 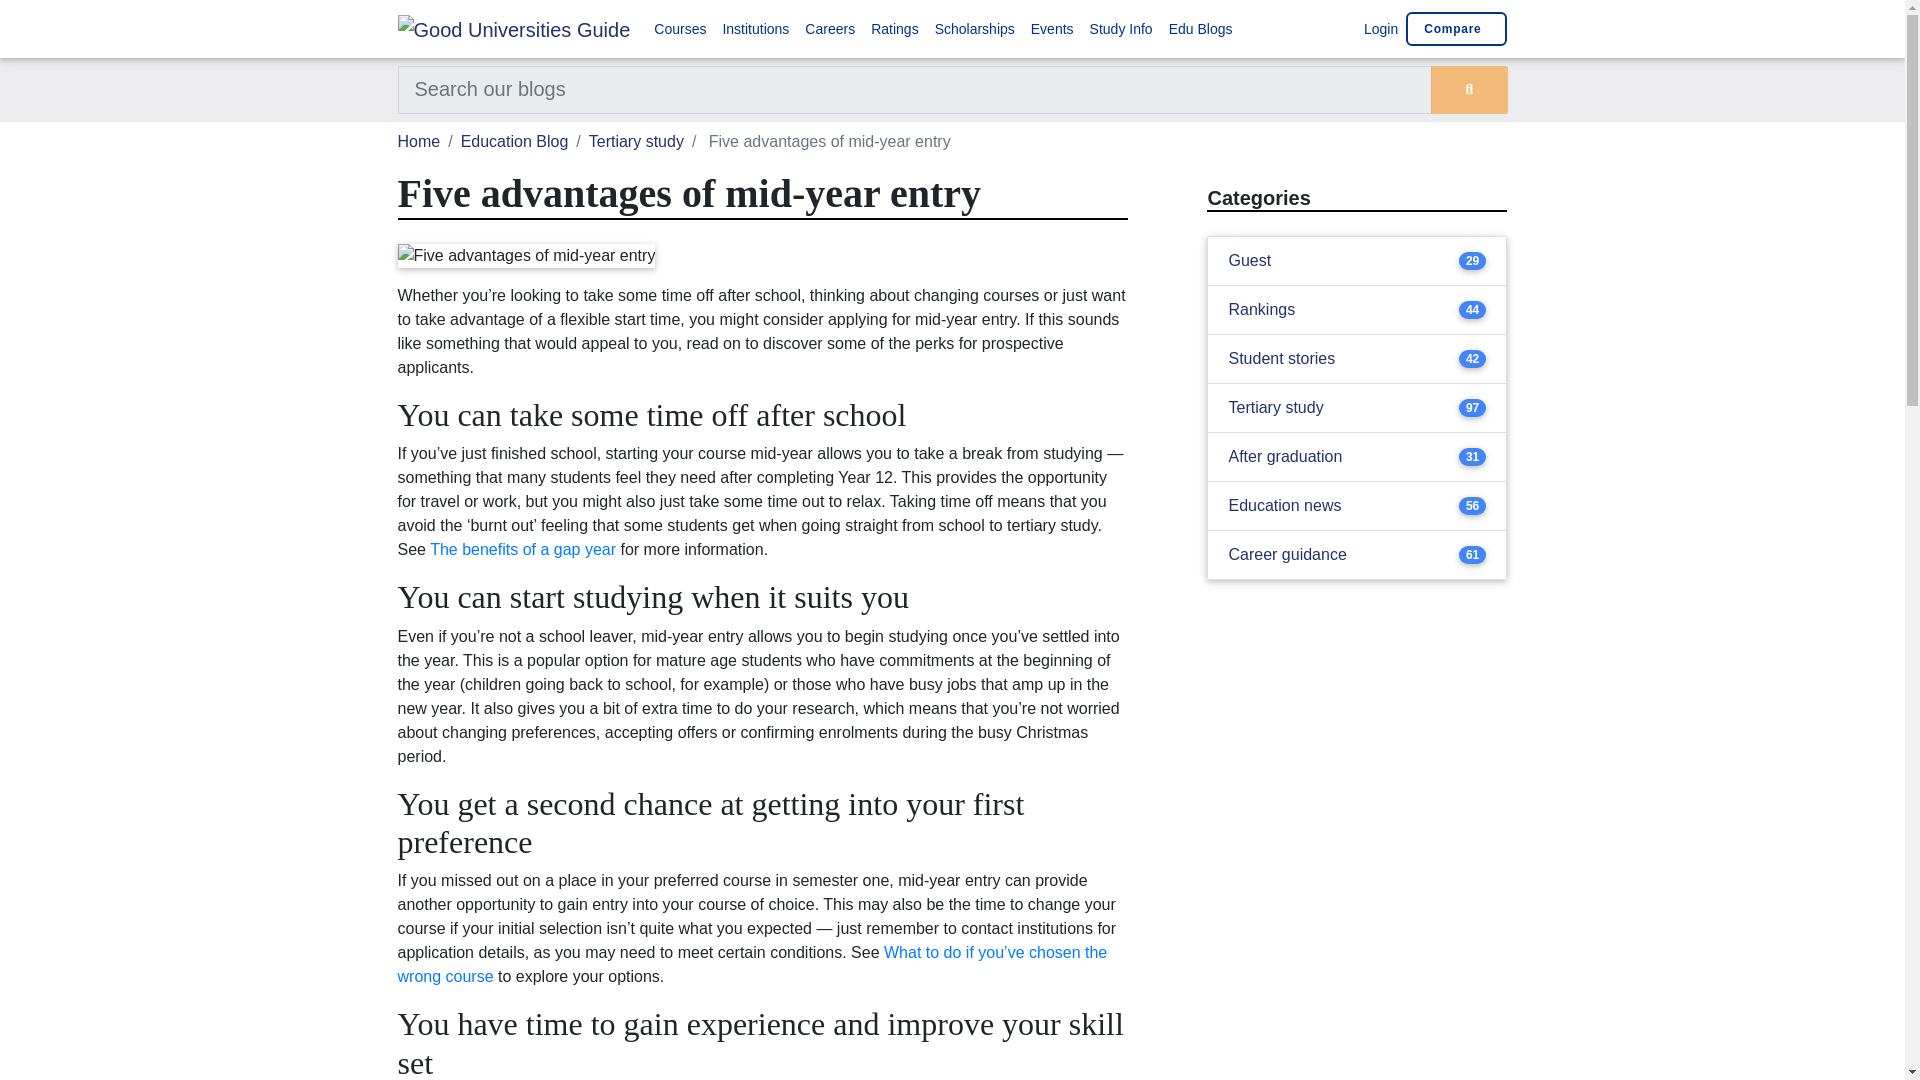 What do you see at coordinates (1286, 555) in the screenshot?
I see `Career guidance` at bounding box center [1286, 555].